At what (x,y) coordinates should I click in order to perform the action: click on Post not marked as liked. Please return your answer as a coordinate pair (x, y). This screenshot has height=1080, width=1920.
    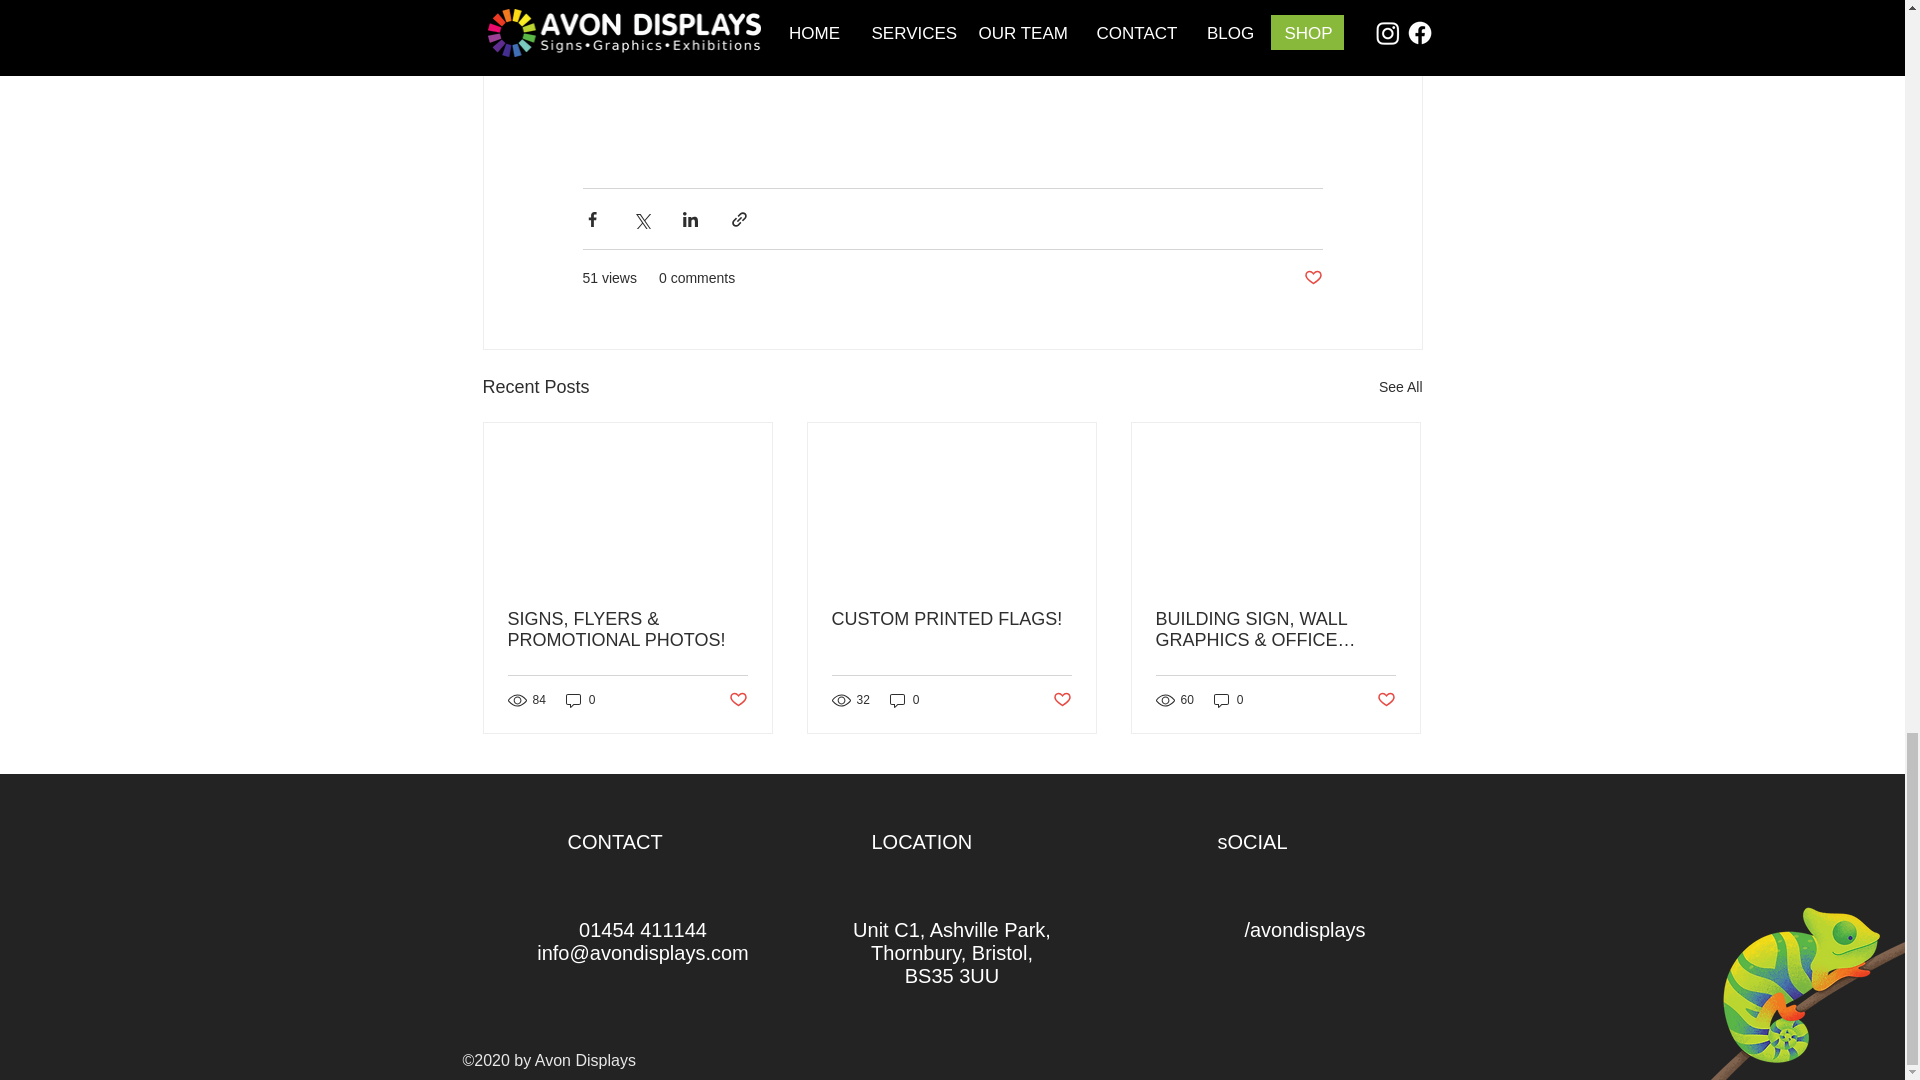
    Looking at the image, I should click on (736, 700).